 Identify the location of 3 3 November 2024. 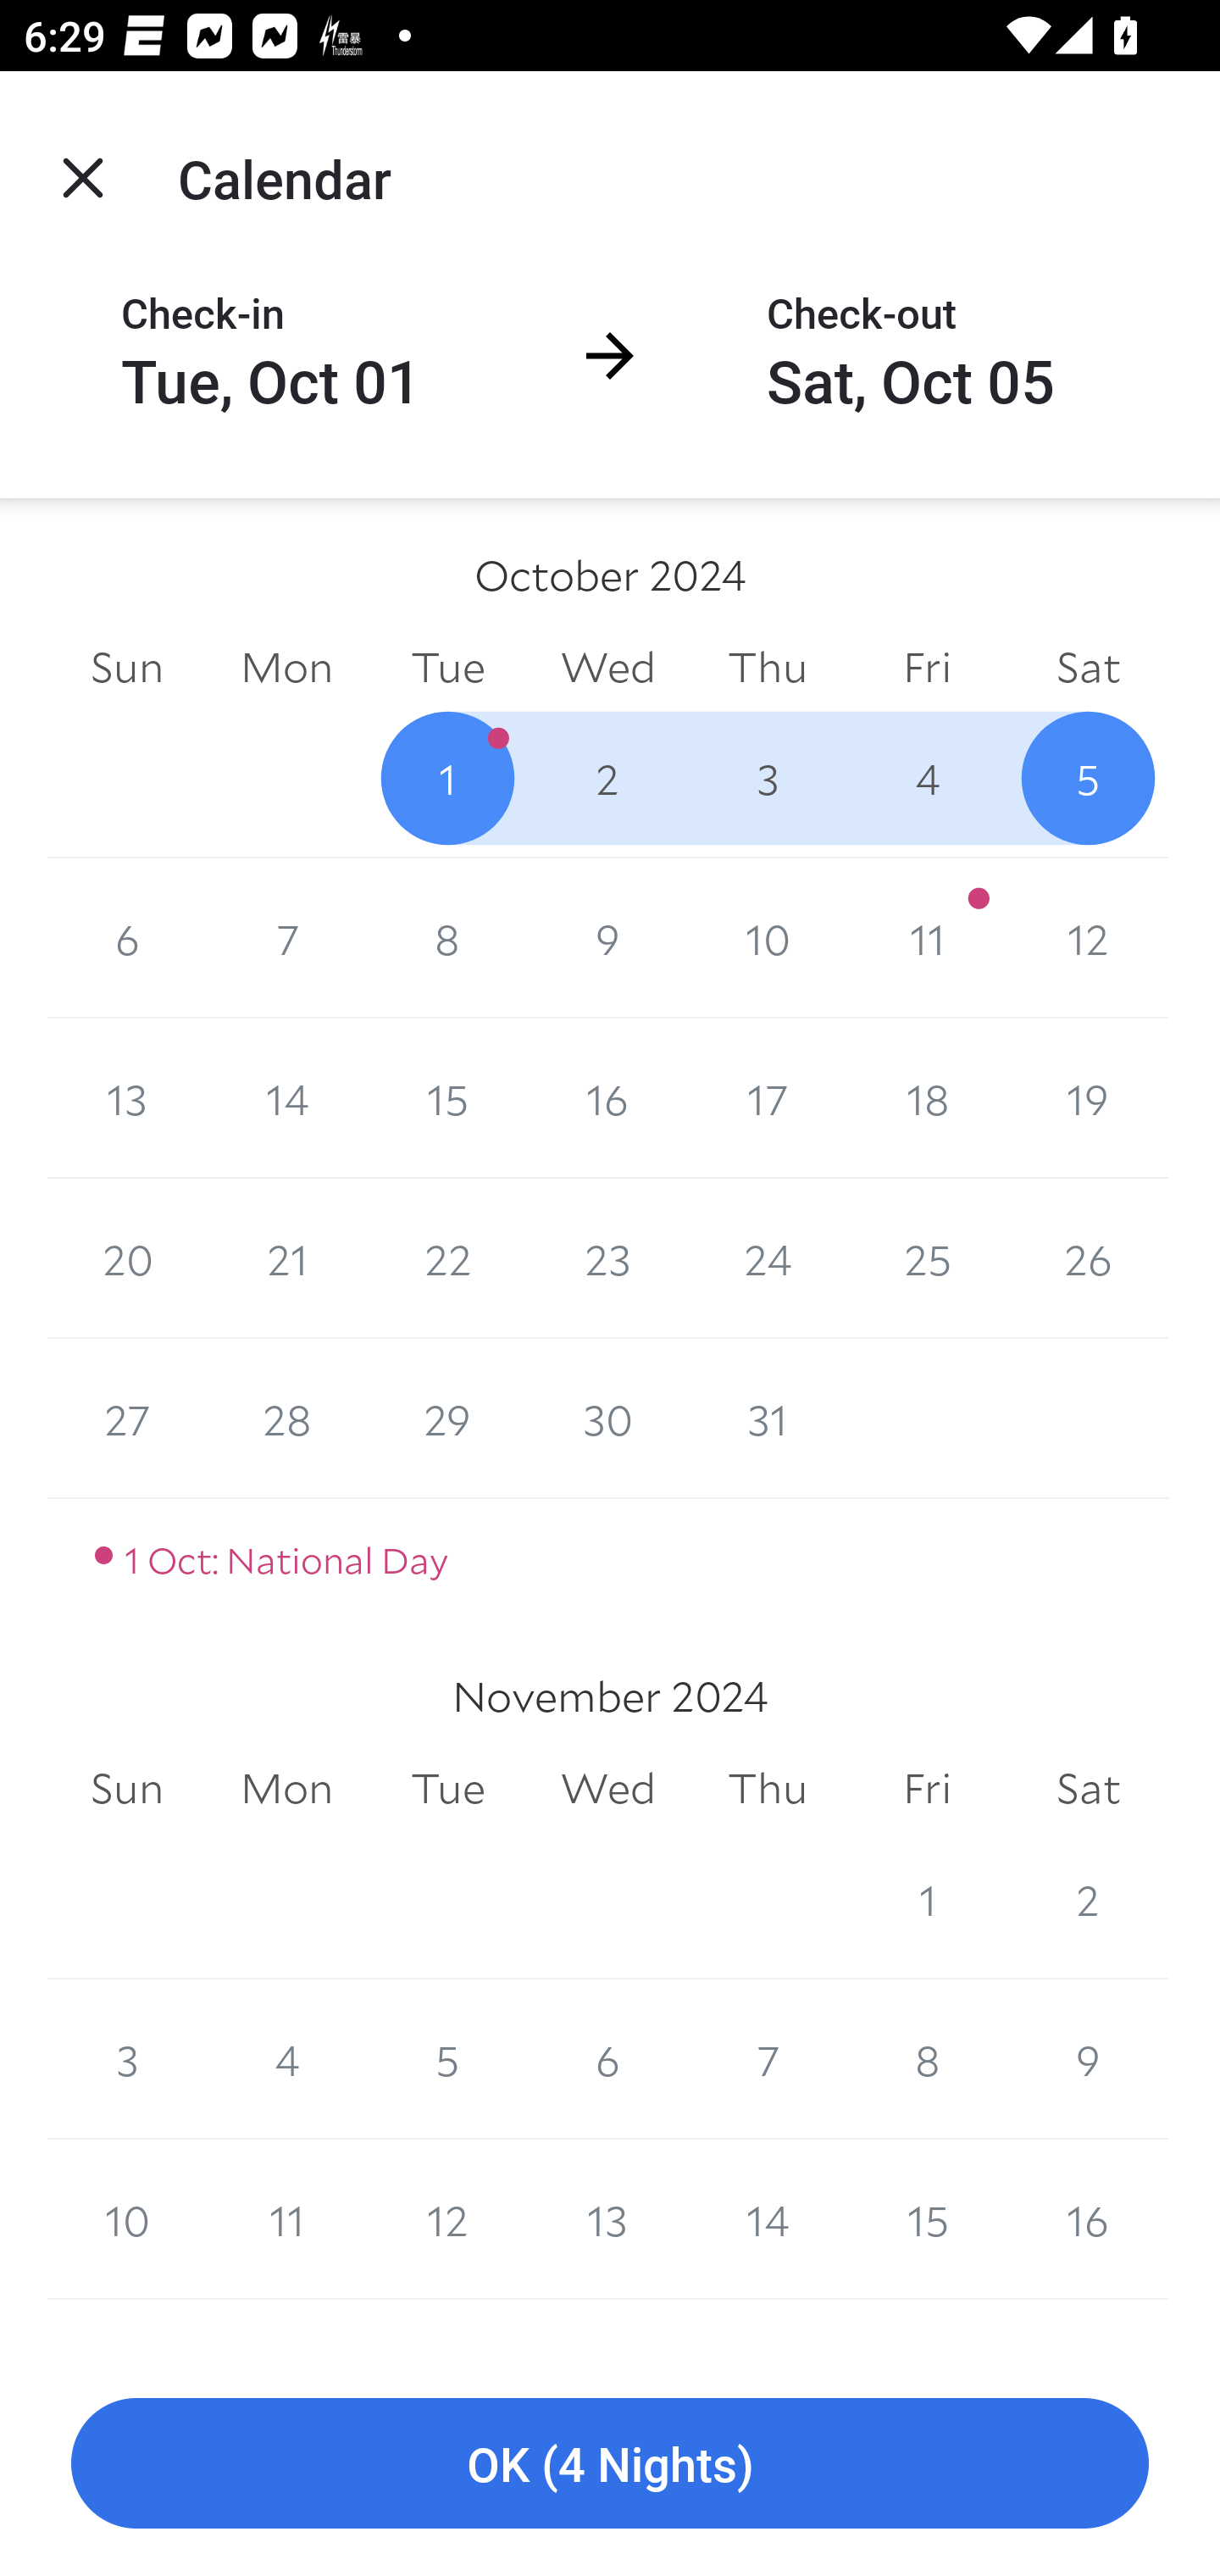
(127, 2059).